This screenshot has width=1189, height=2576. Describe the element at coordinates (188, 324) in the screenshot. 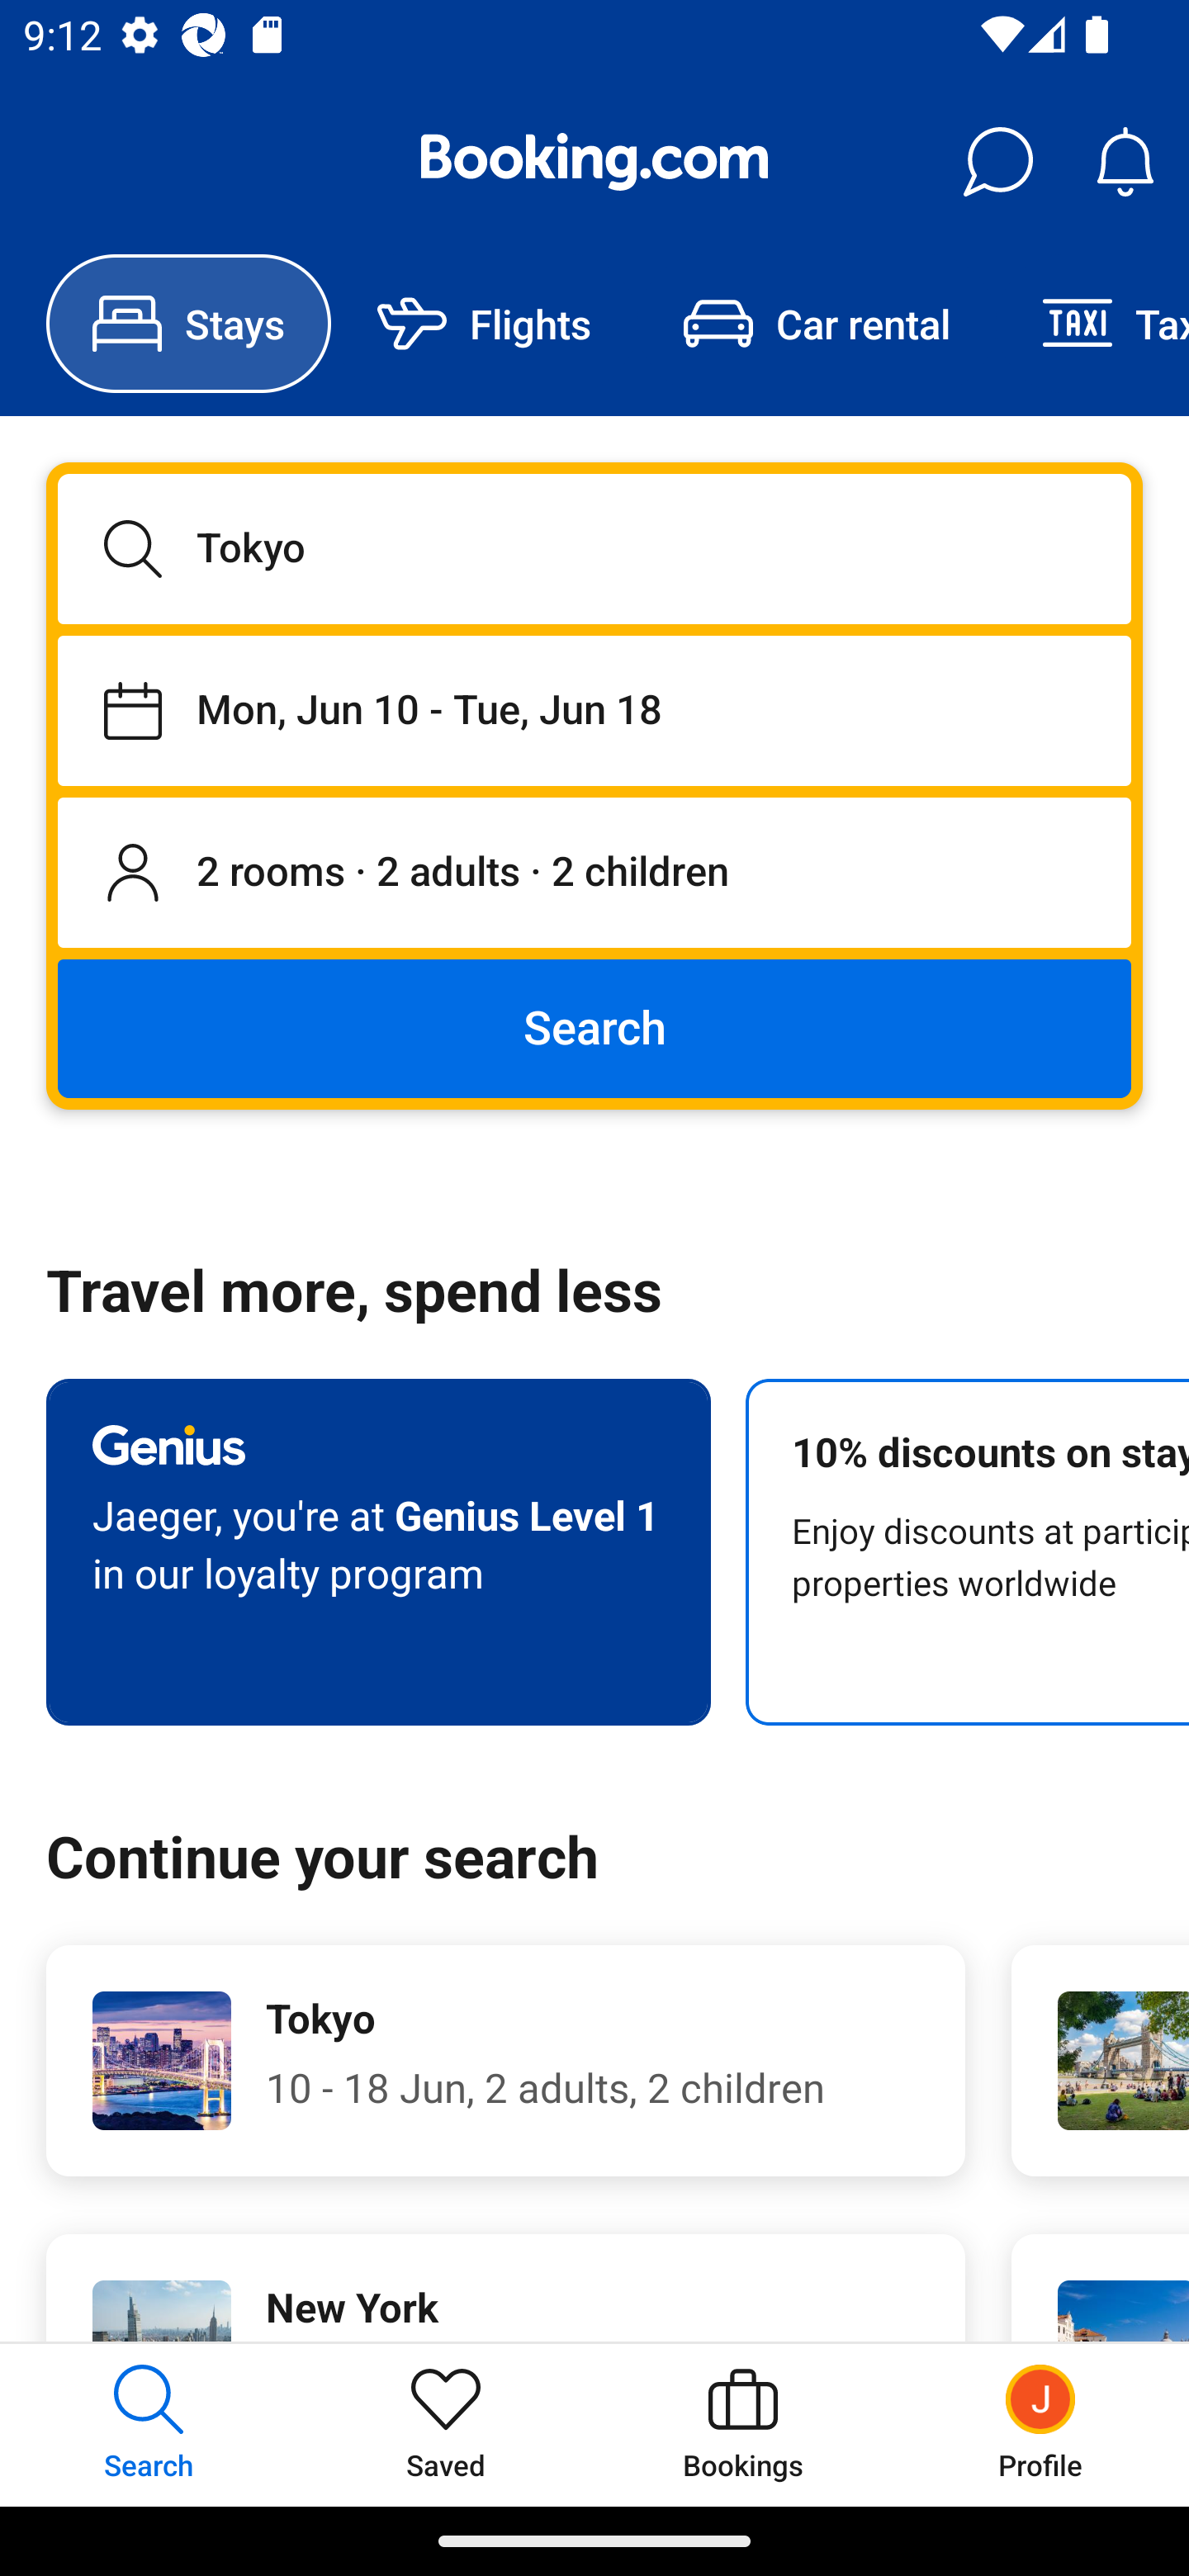

I see `Stays` at that location.